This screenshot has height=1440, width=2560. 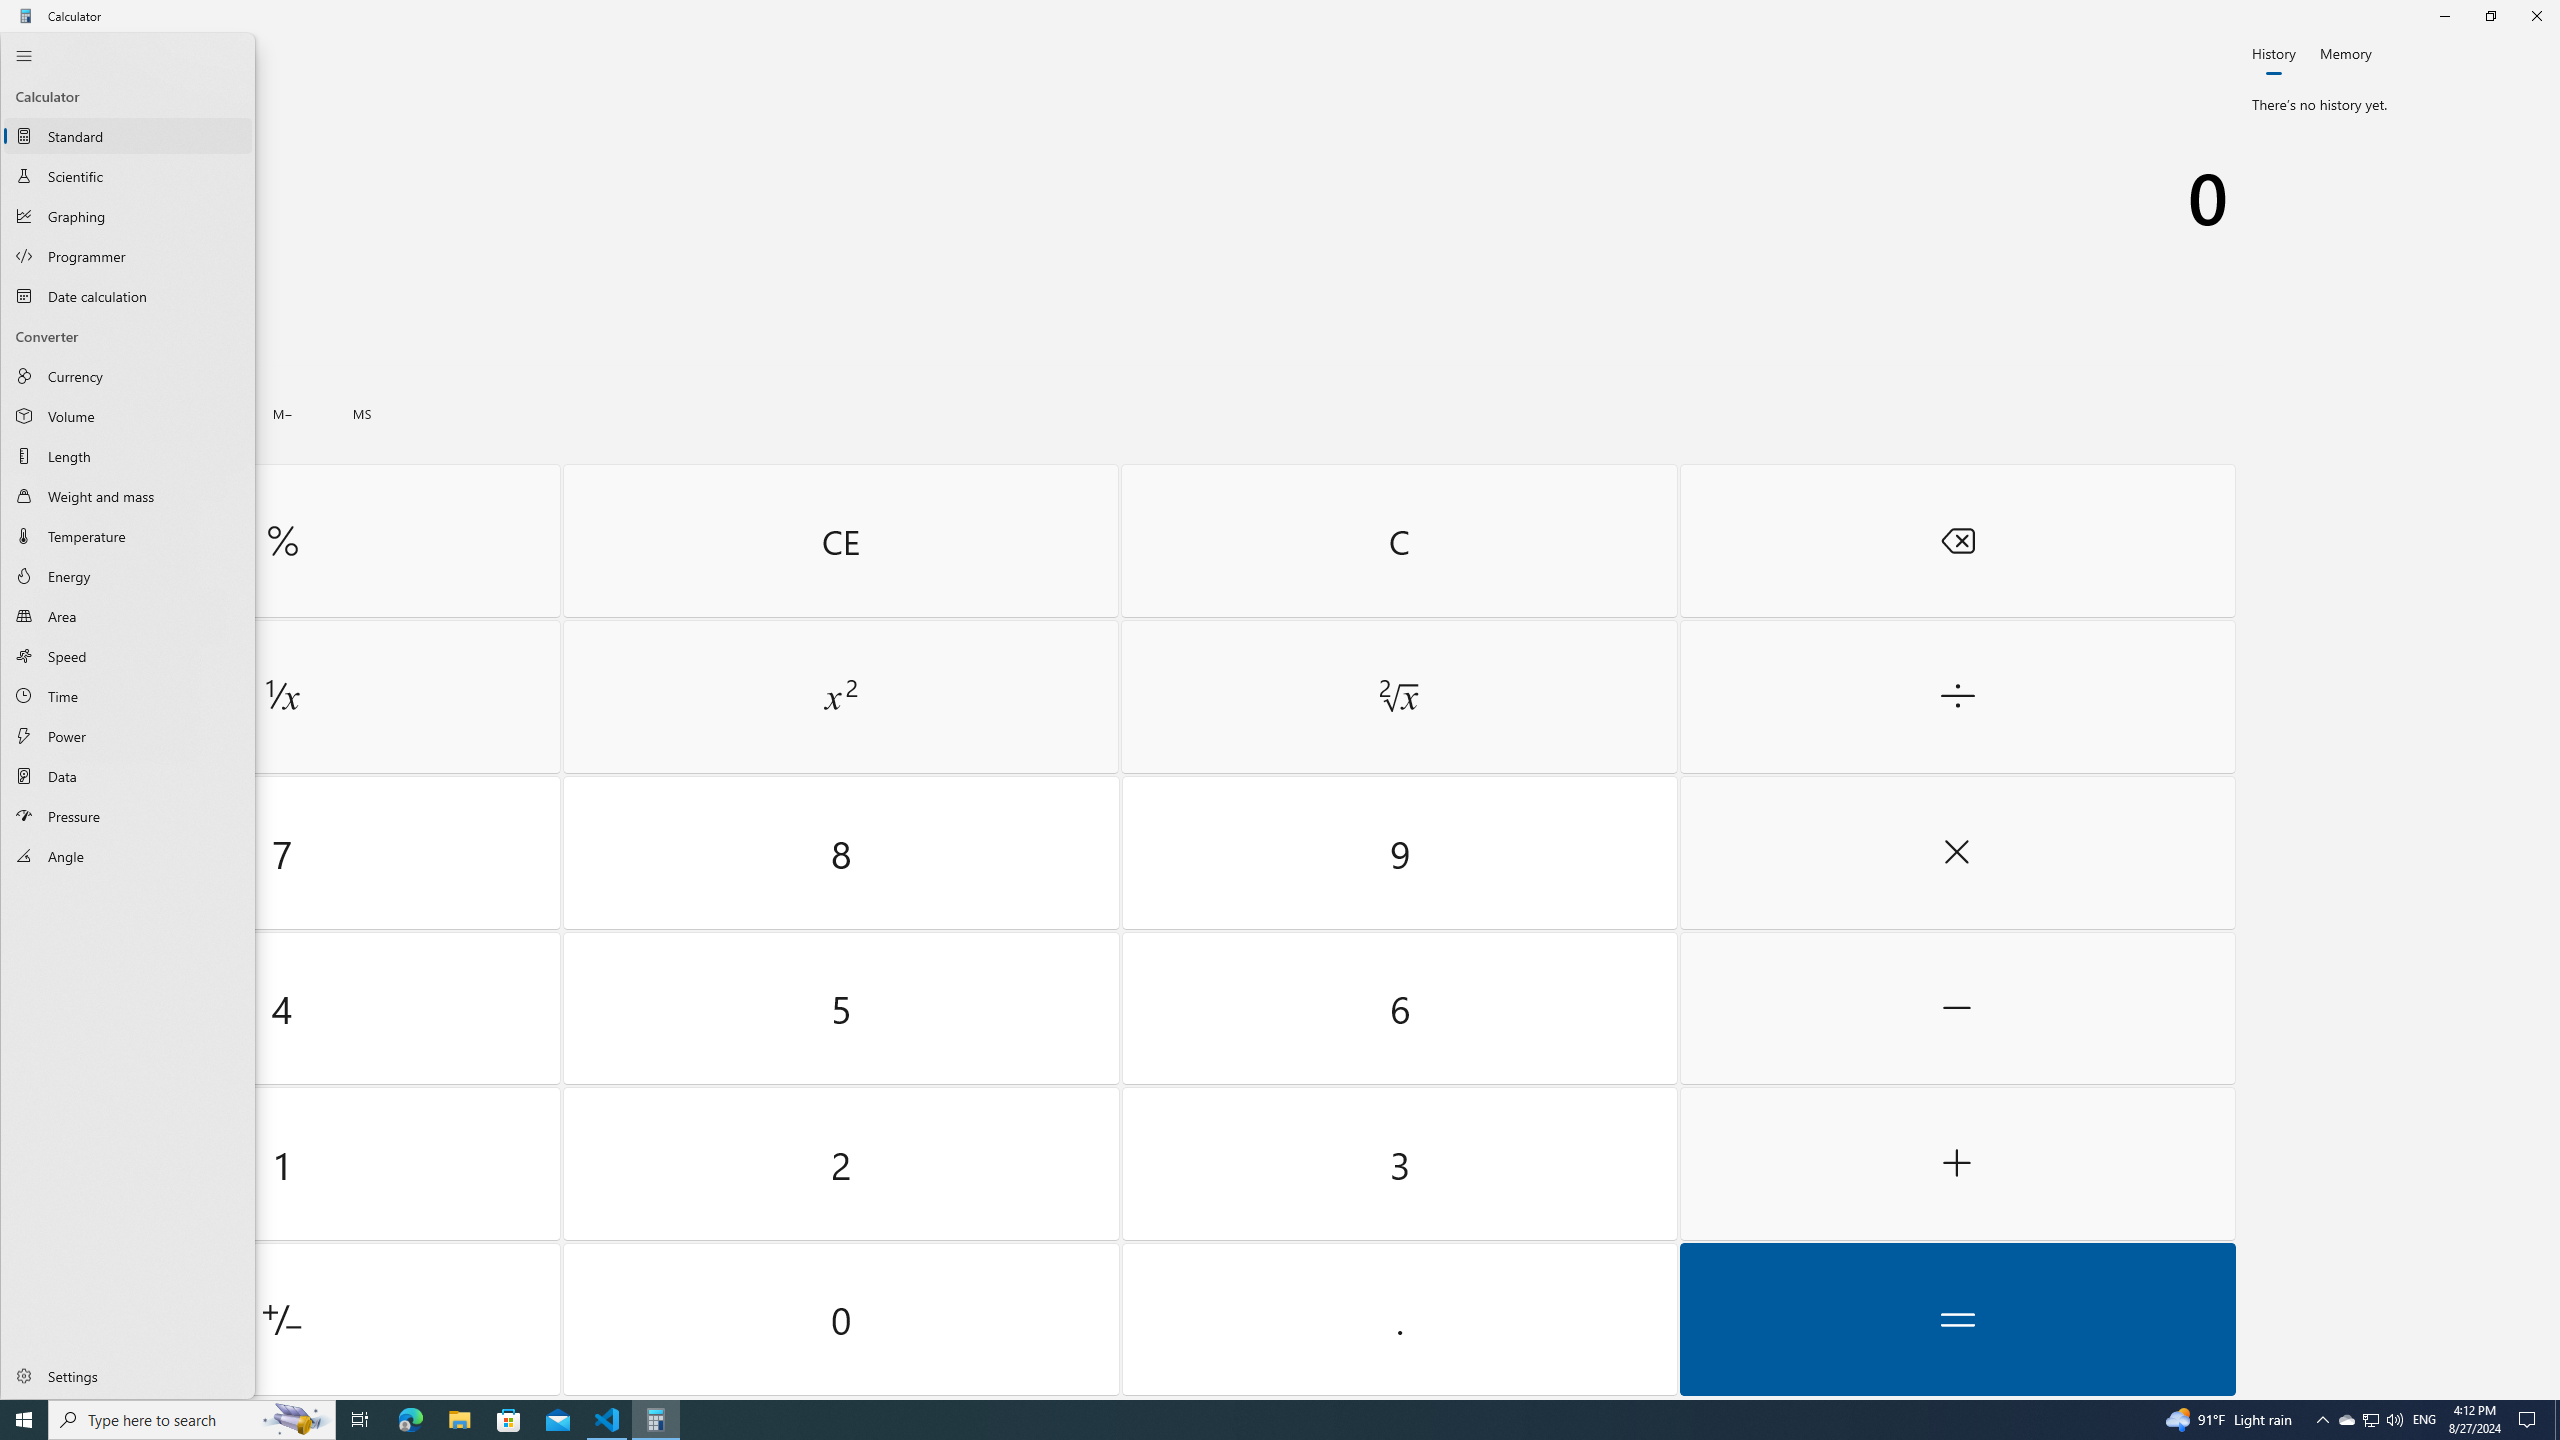 What do you see at coordinates (128, 576) in the screenshot?
I see `Energy Converter` at bounding box center [128, 576].